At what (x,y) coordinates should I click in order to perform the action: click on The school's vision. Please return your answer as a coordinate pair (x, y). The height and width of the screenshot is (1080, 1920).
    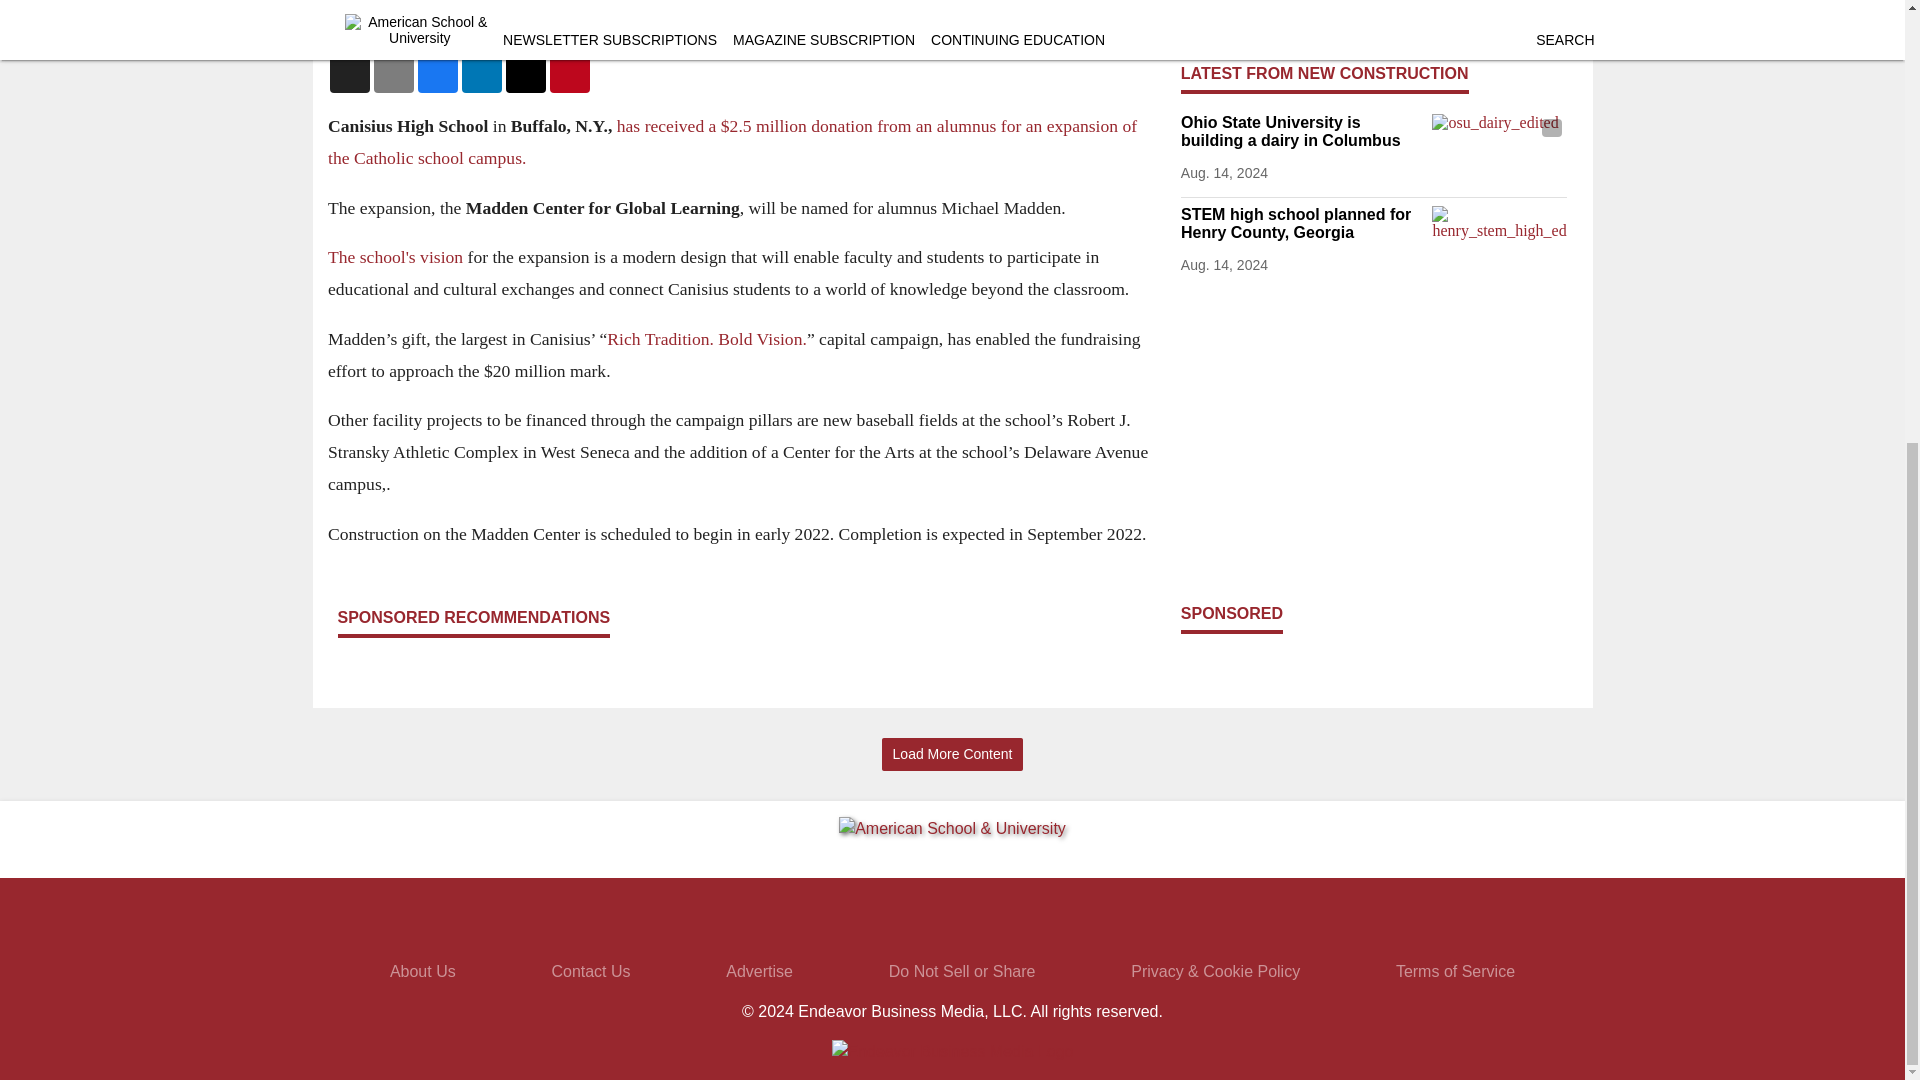
    Looking at the image, I should click on (395, 256).